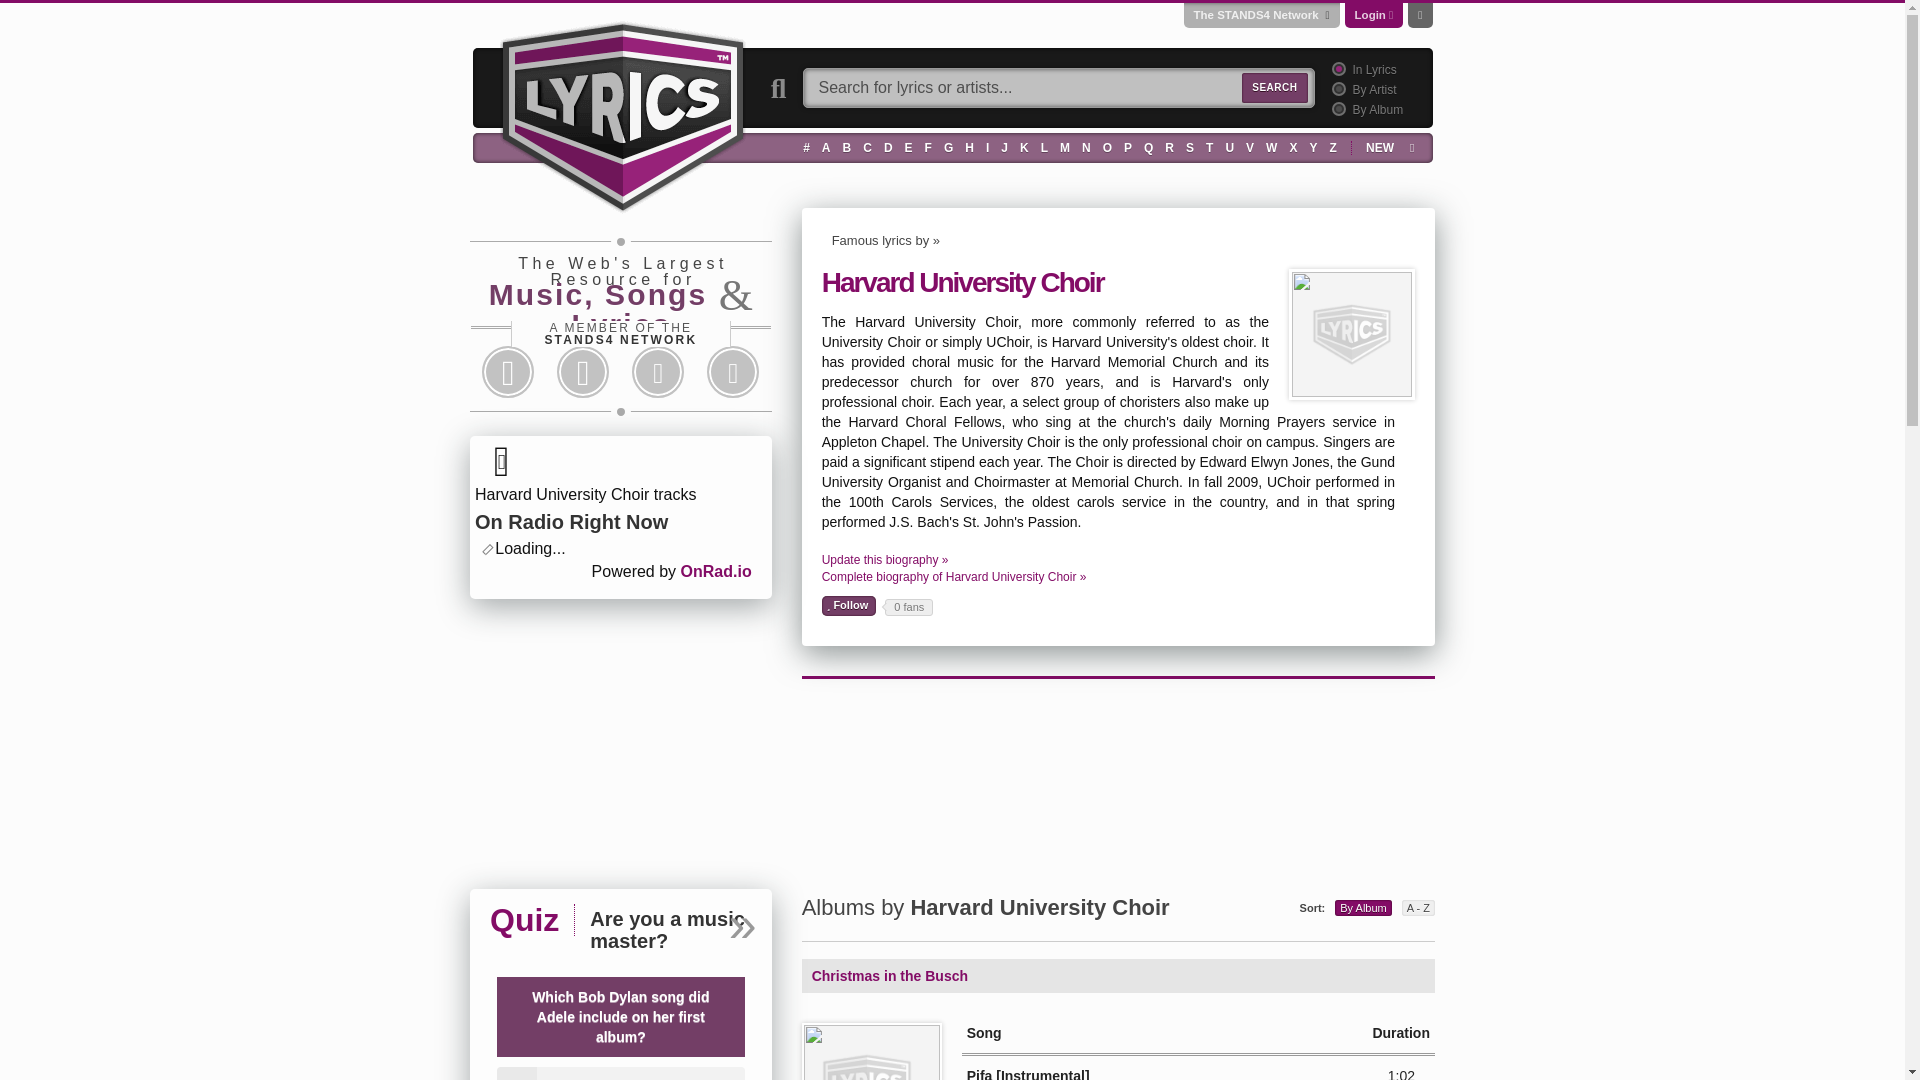  Describe the element at coordinates (1336, 88) in the screenshot. I see `2` at that location.